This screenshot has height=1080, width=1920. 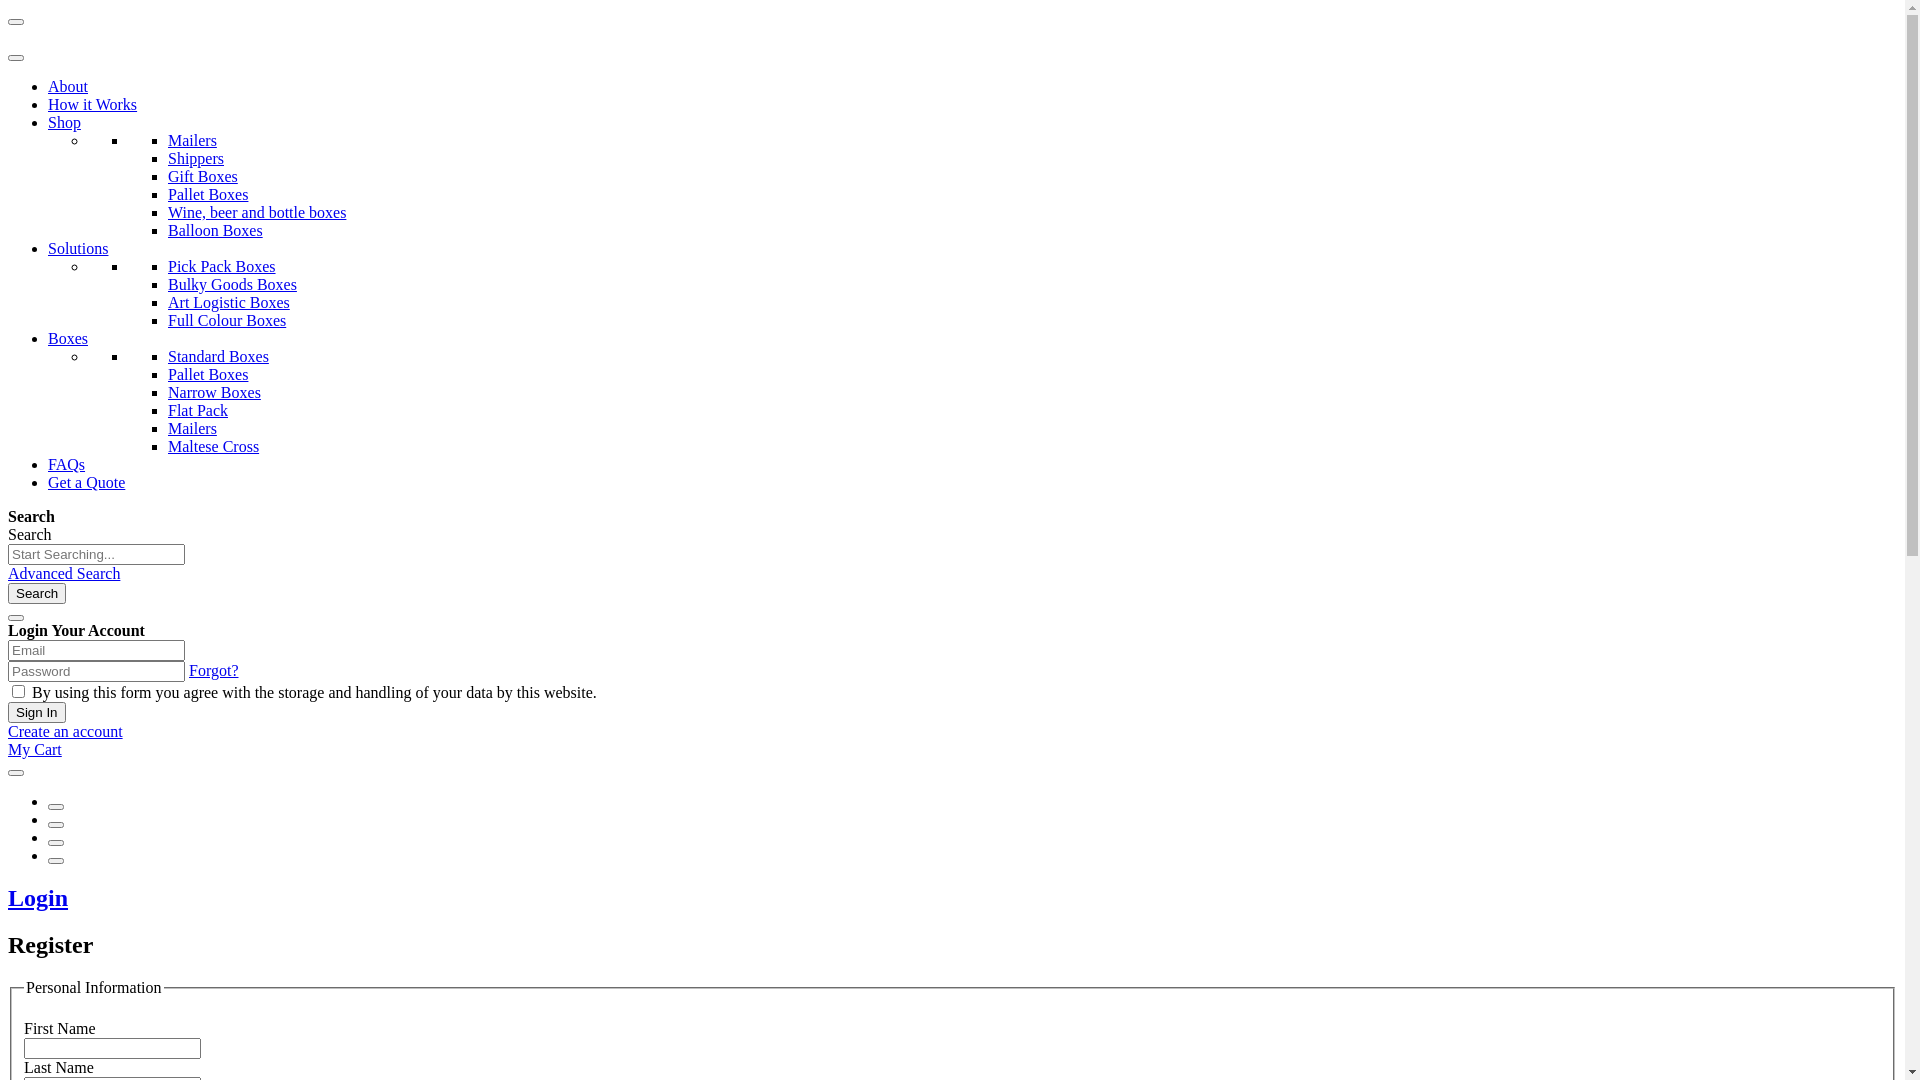 What do you see at coordinates (232, 284) in the screenshot?
I see `Bulky Goods Boxes` at bounding box center [232, 284].